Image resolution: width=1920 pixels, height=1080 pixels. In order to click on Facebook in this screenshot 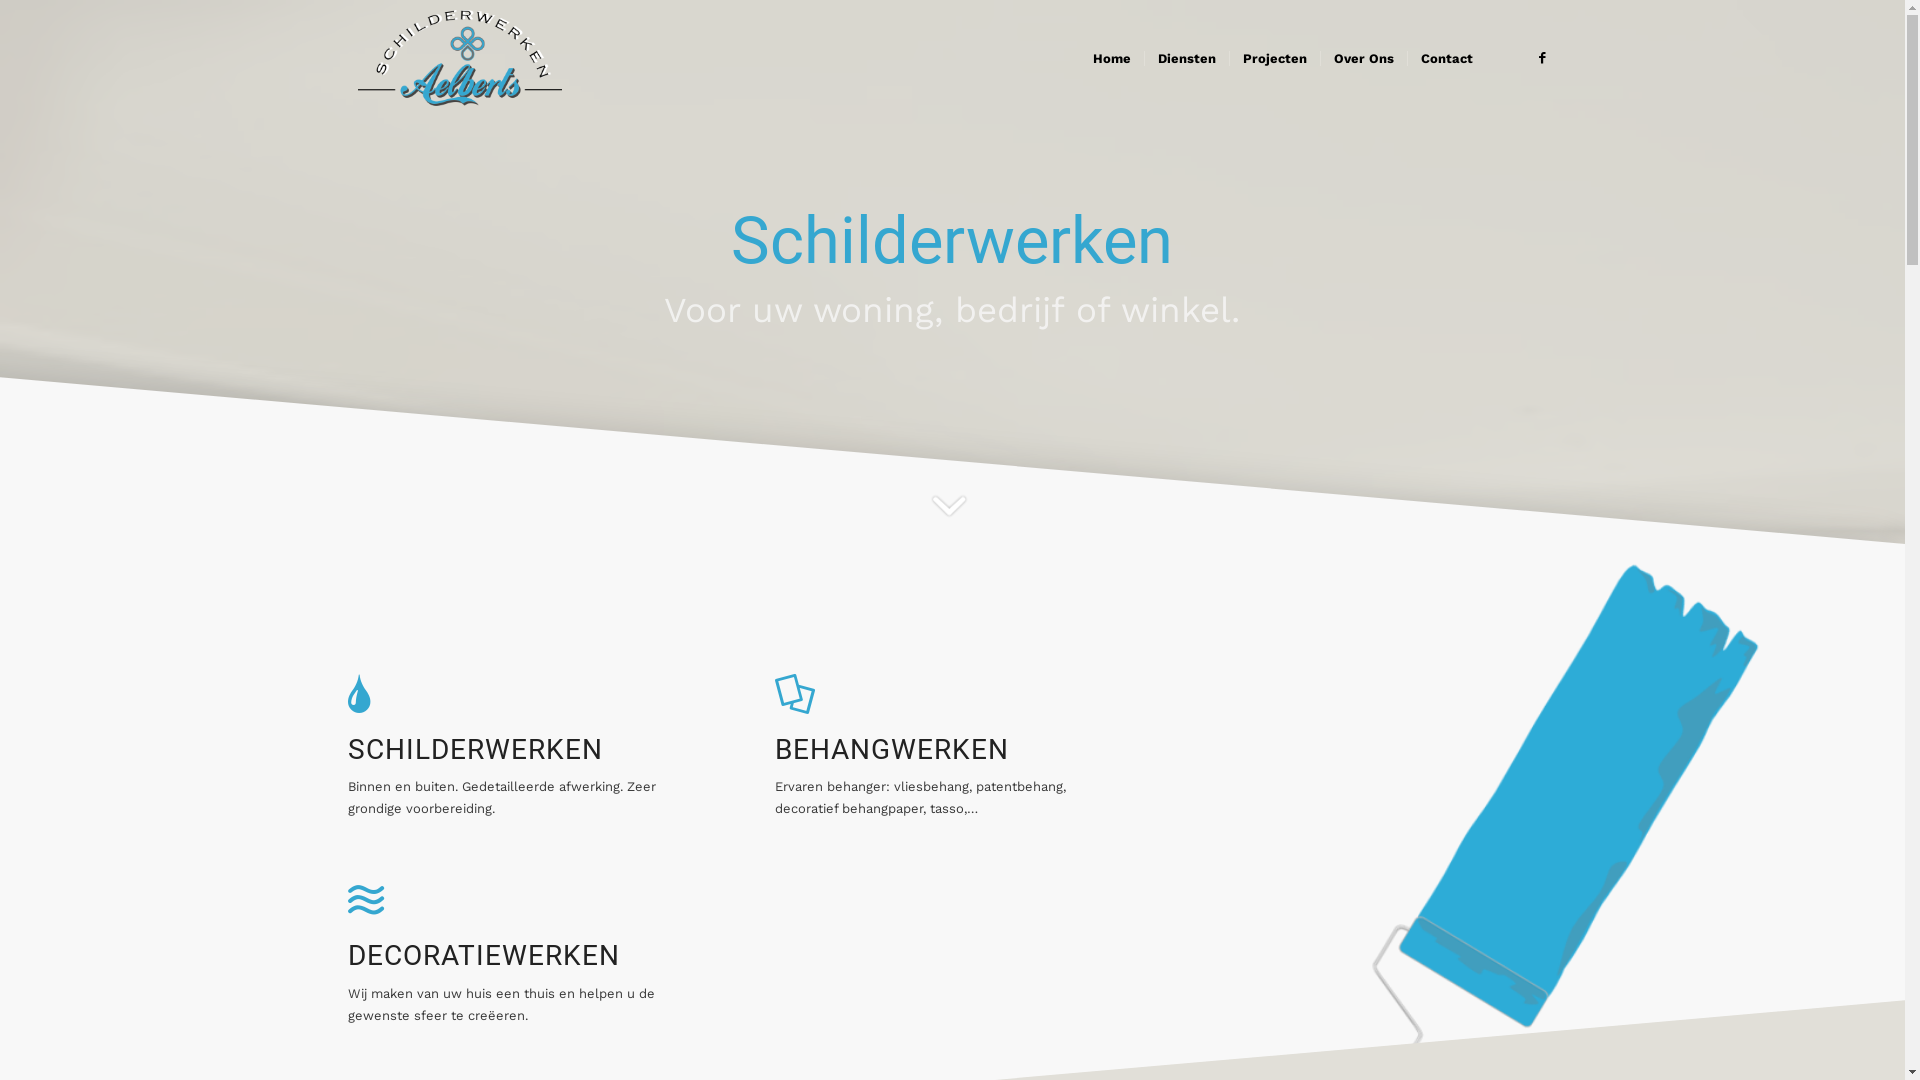, I will do `click(1543, 58)`.